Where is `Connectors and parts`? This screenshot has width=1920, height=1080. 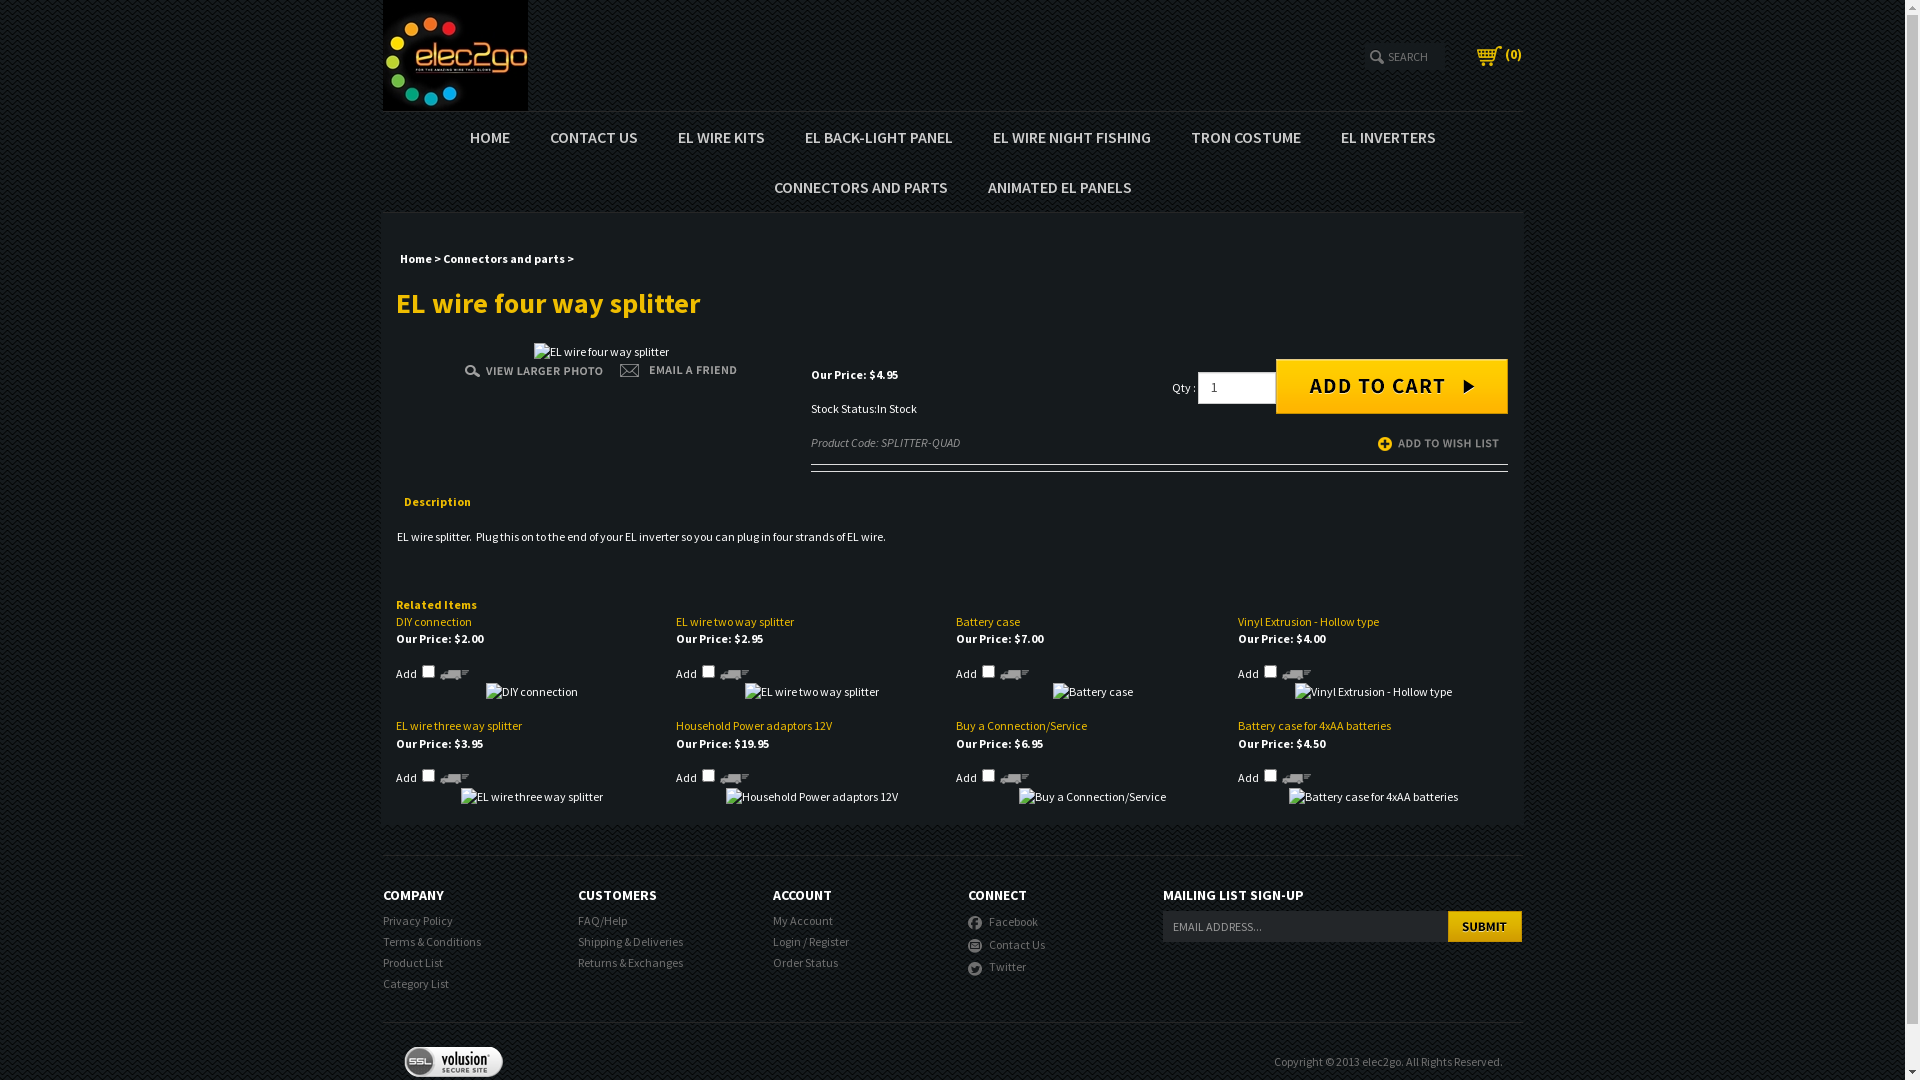
Connectors and parts is located at coordinates (504, 258).